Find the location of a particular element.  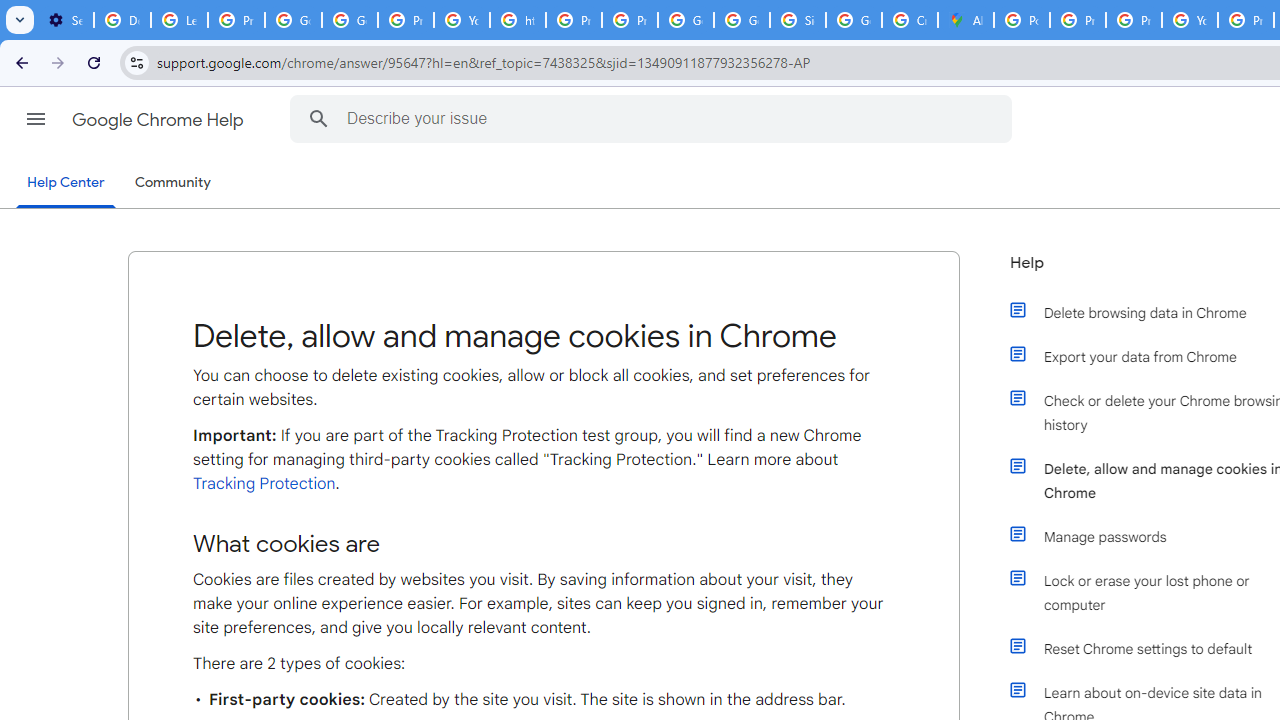

Policy Accountability and Transparency - Transparency Center is located at coordinates (1022, 20).